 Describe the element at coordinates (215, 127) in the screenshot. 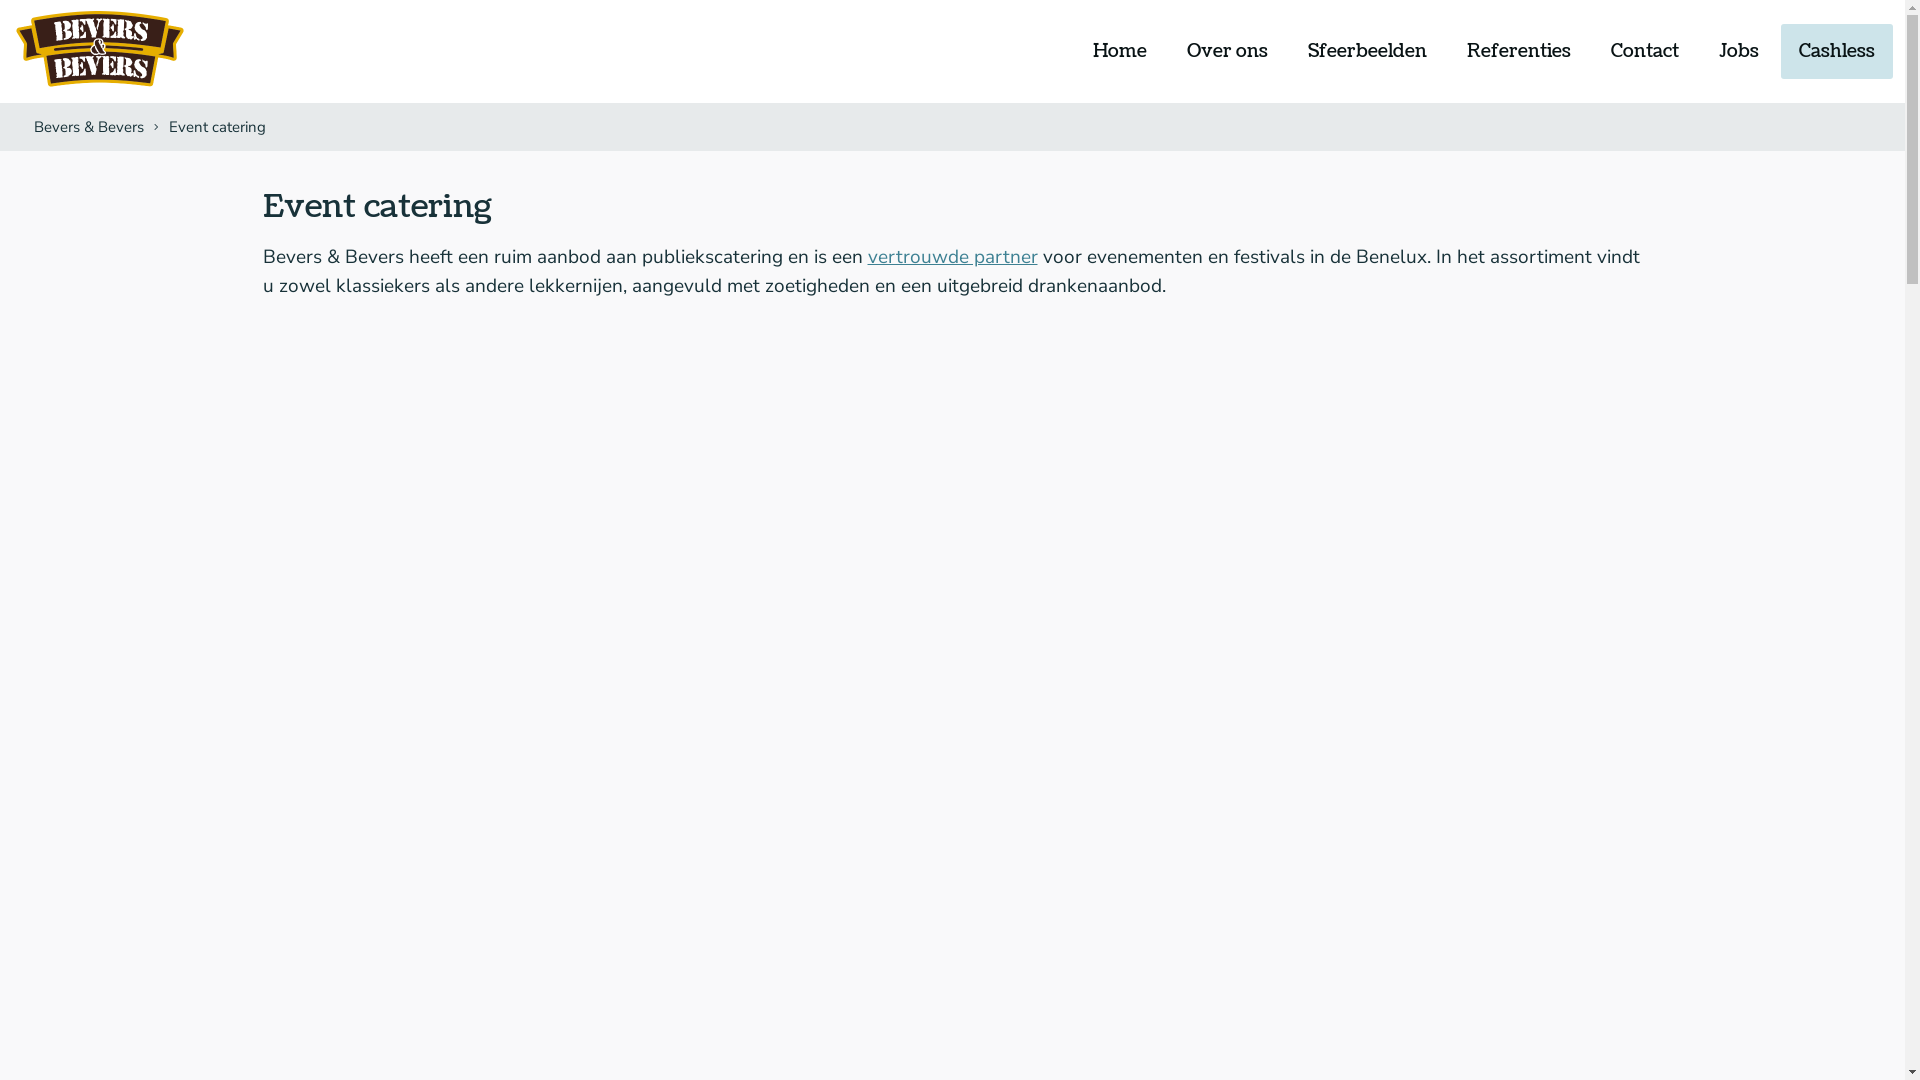

I see `Event catering` at that location.